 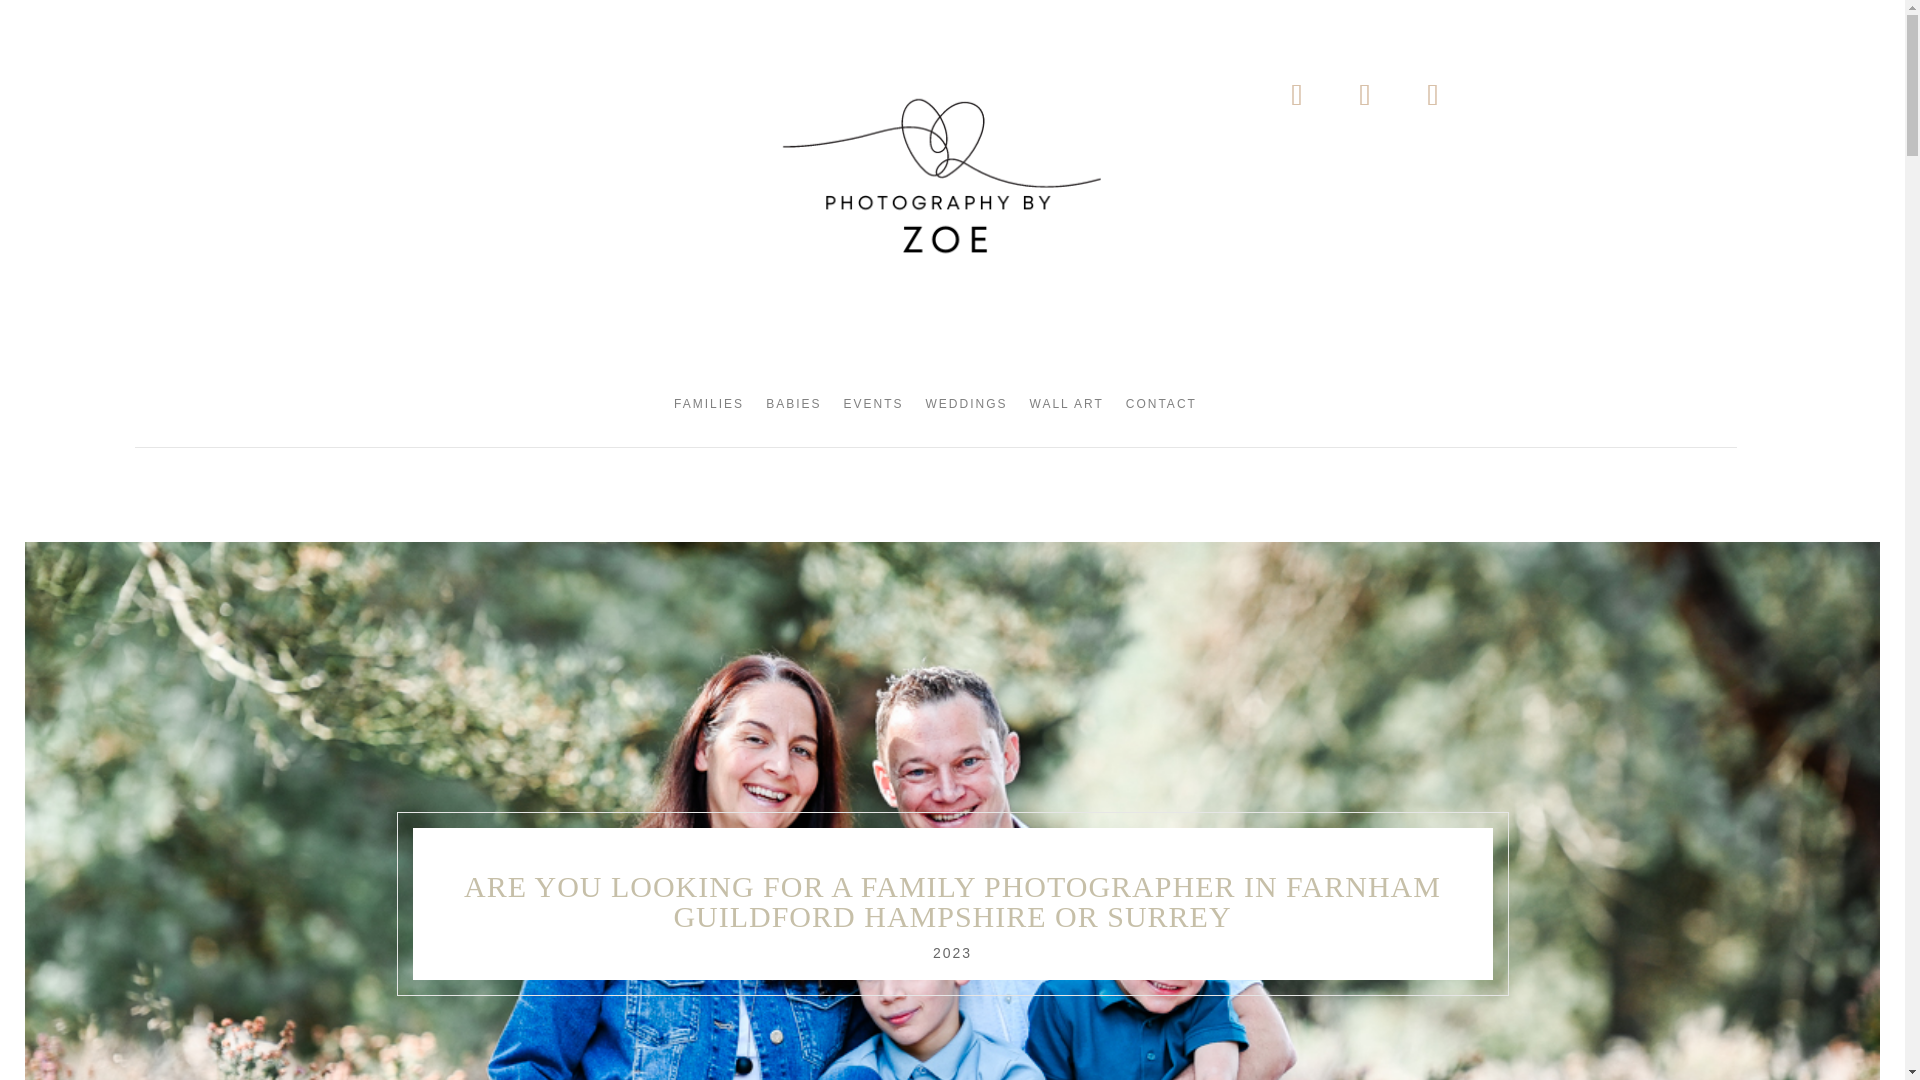 What do you see at coordinates (794, 408) in the screenshot?
I see `BABIES` at bounding box center [794, 408].